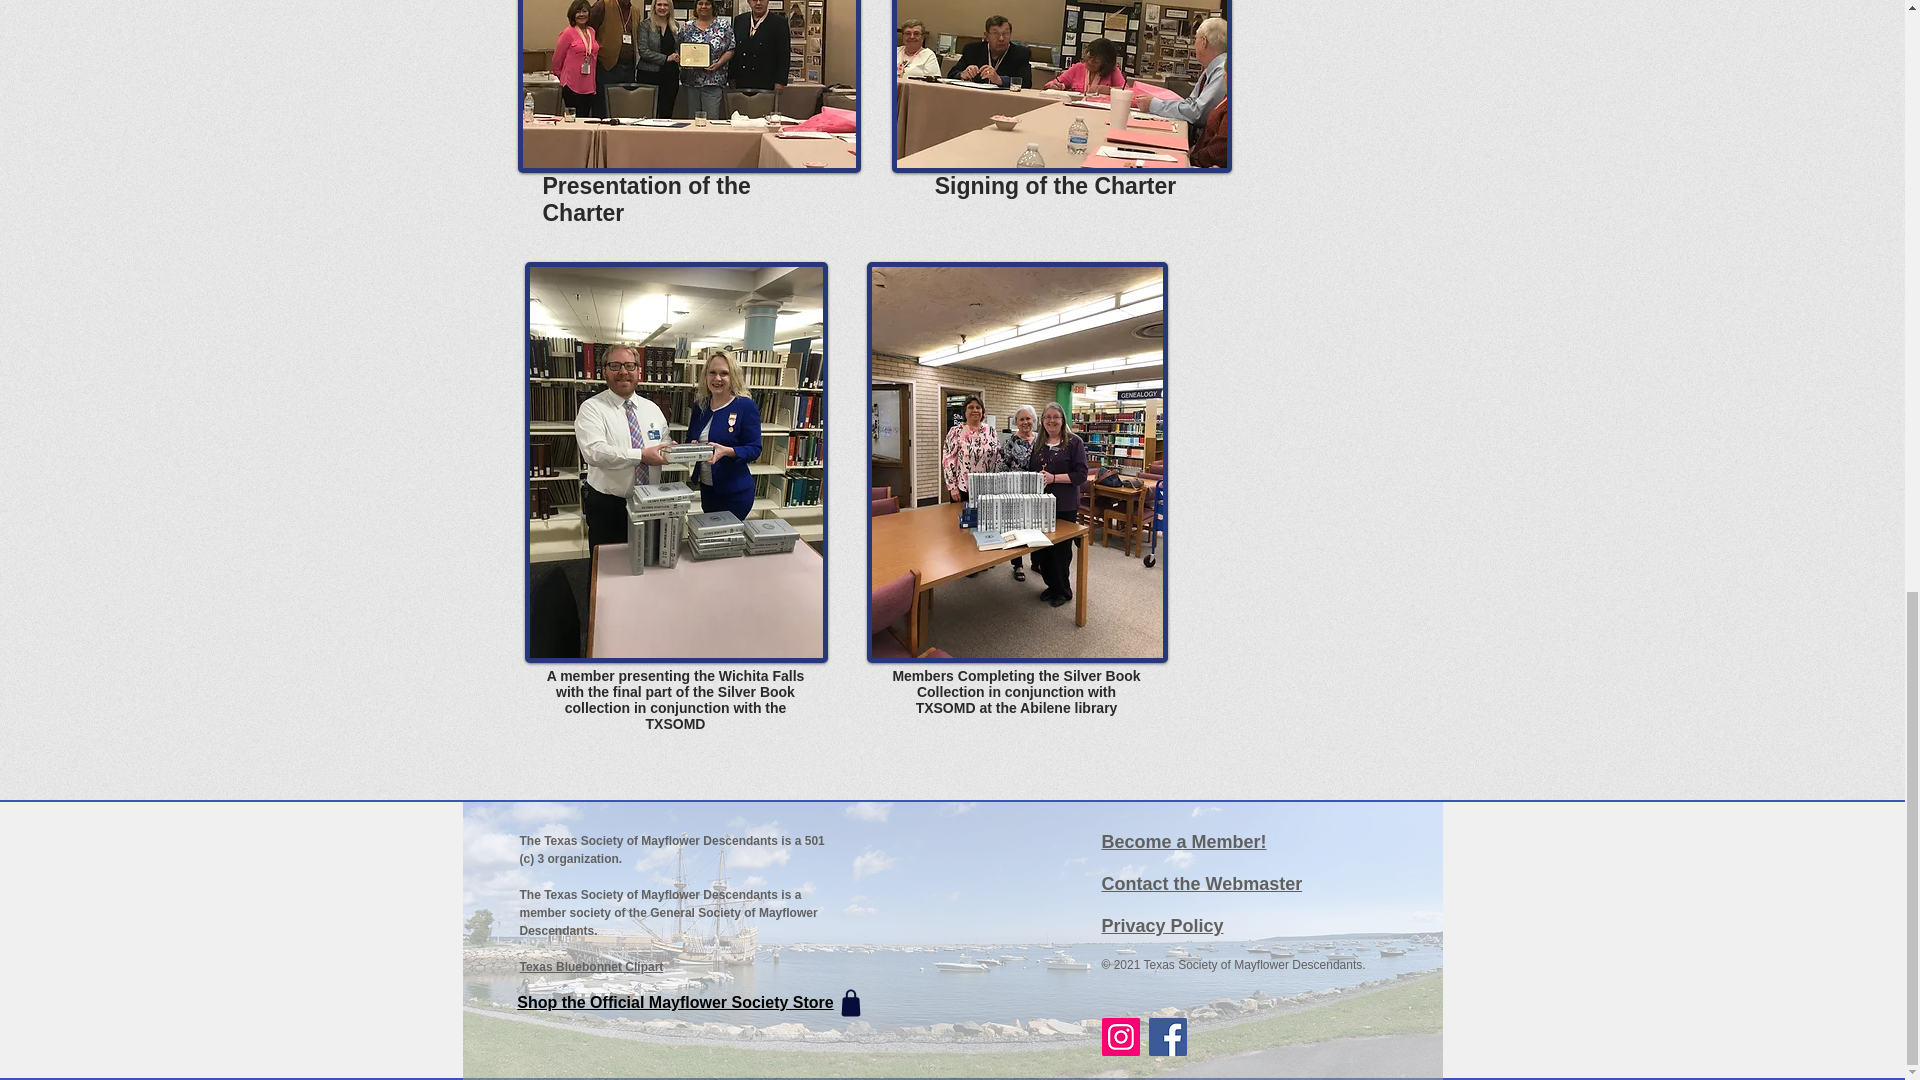 This screenshot has height=1080, width=1920. What do you see at coordinates (592, 967) in the screenshot?
I see `Texas Bluebonnet Clipart` at bounding box center [592, 967].